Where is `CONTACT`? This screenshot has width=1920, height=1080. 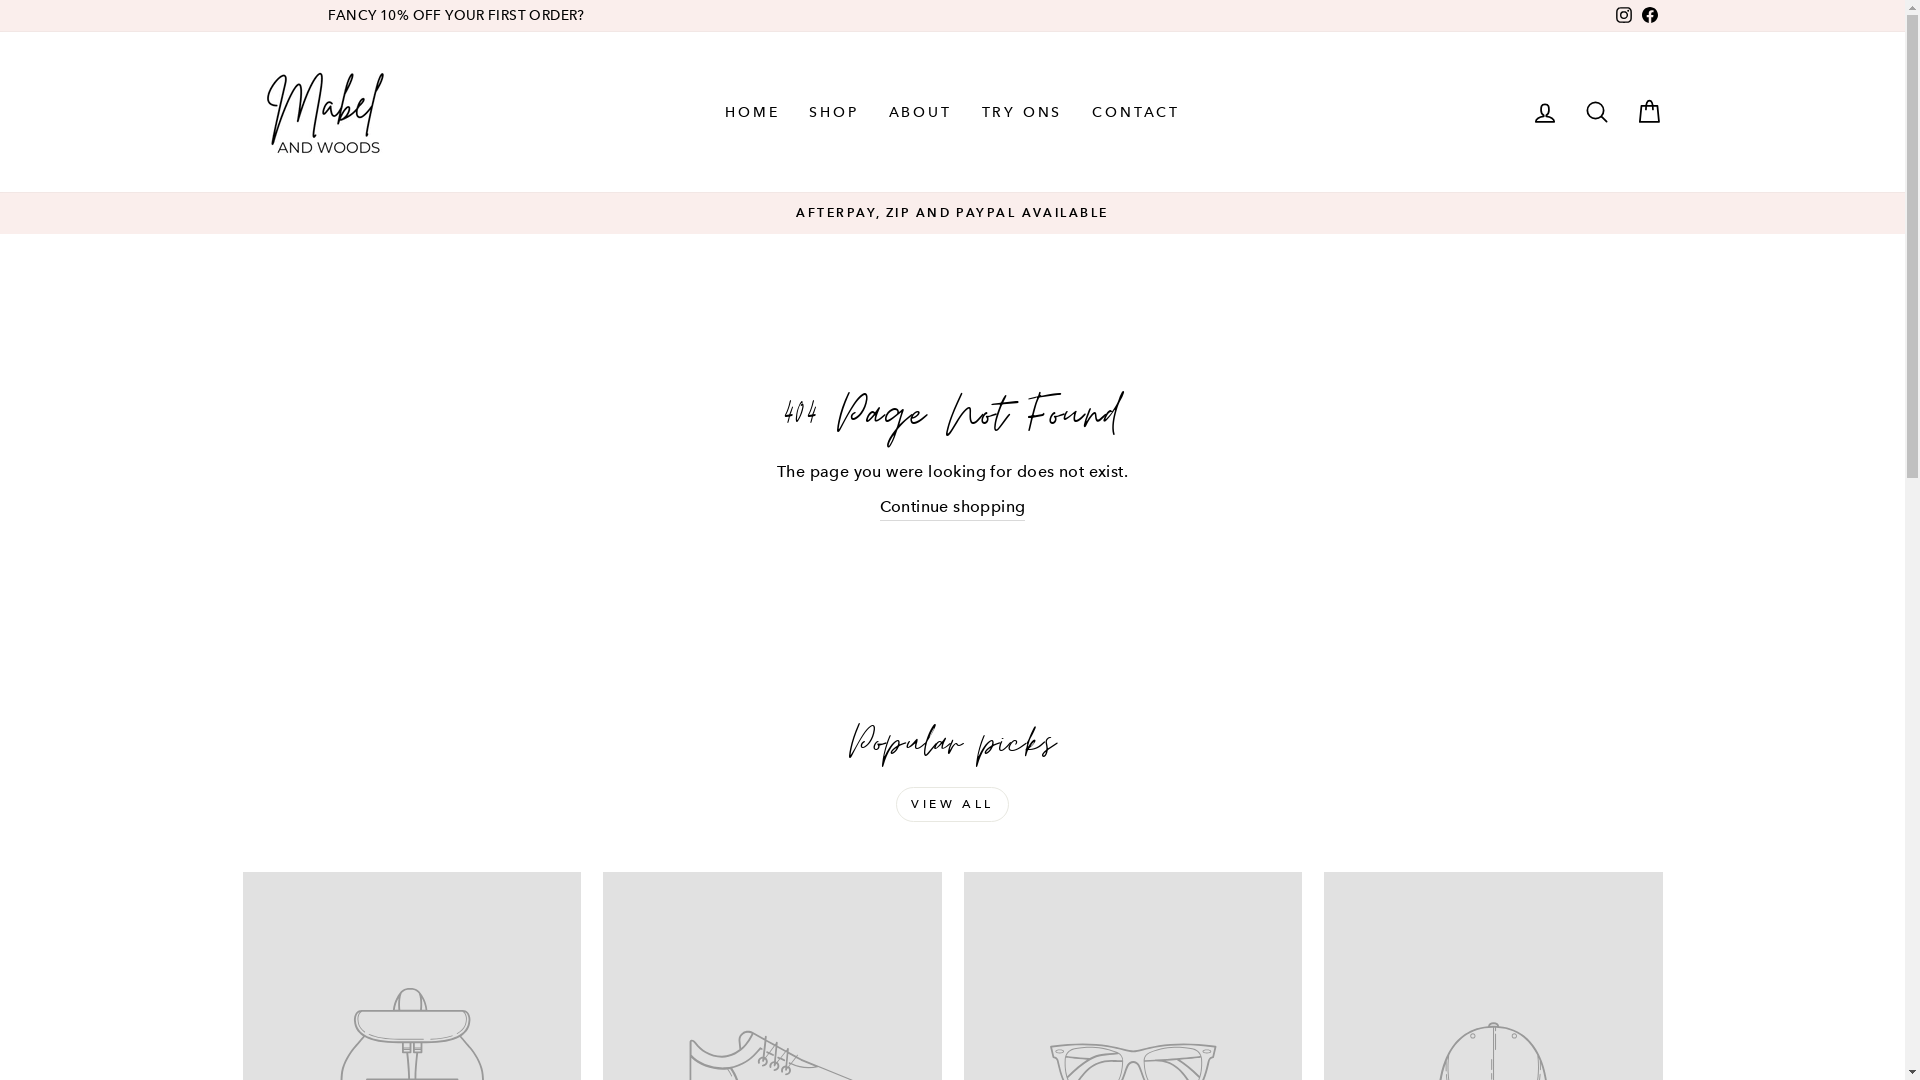
CONTACT is located at coordinates (1136, 112).